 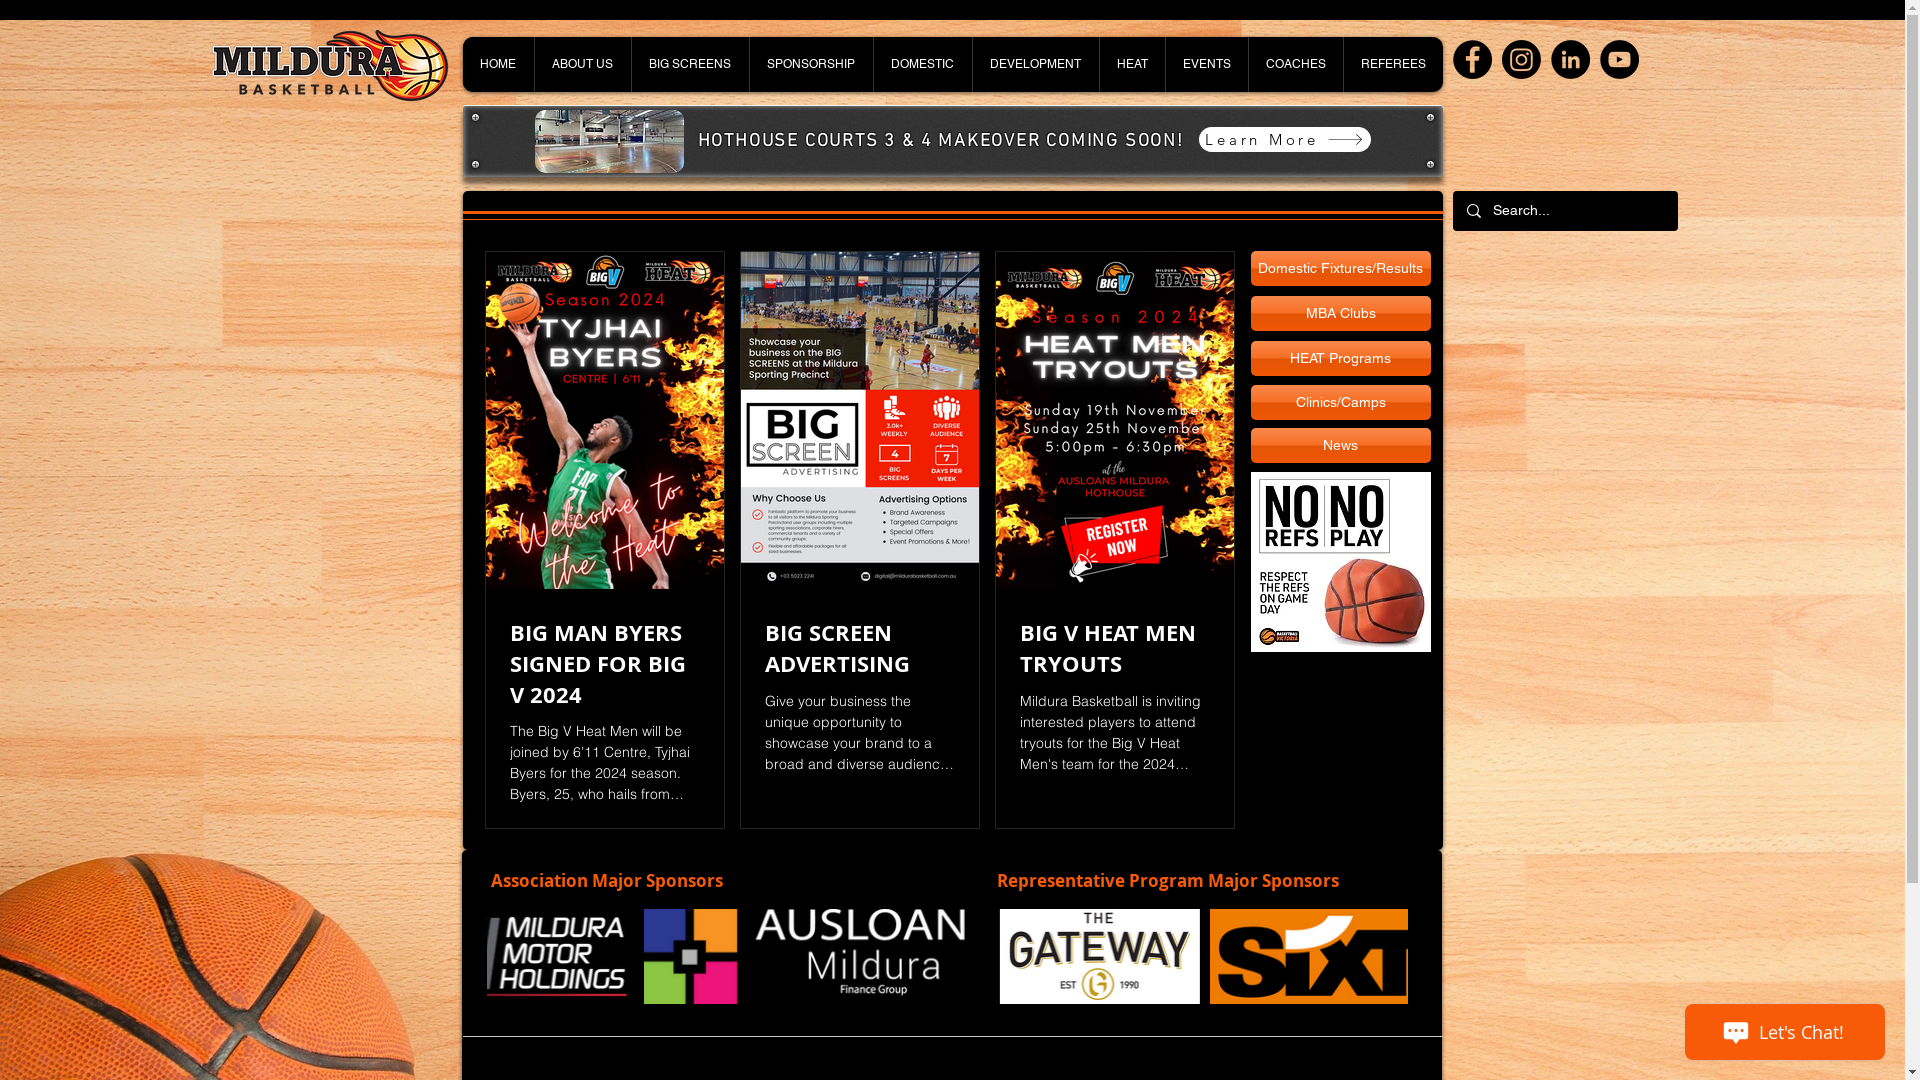 What do you see at coordinates (1284, 140) in the screenshot?
I see `Learn More` at bounding box center [1284, 140].